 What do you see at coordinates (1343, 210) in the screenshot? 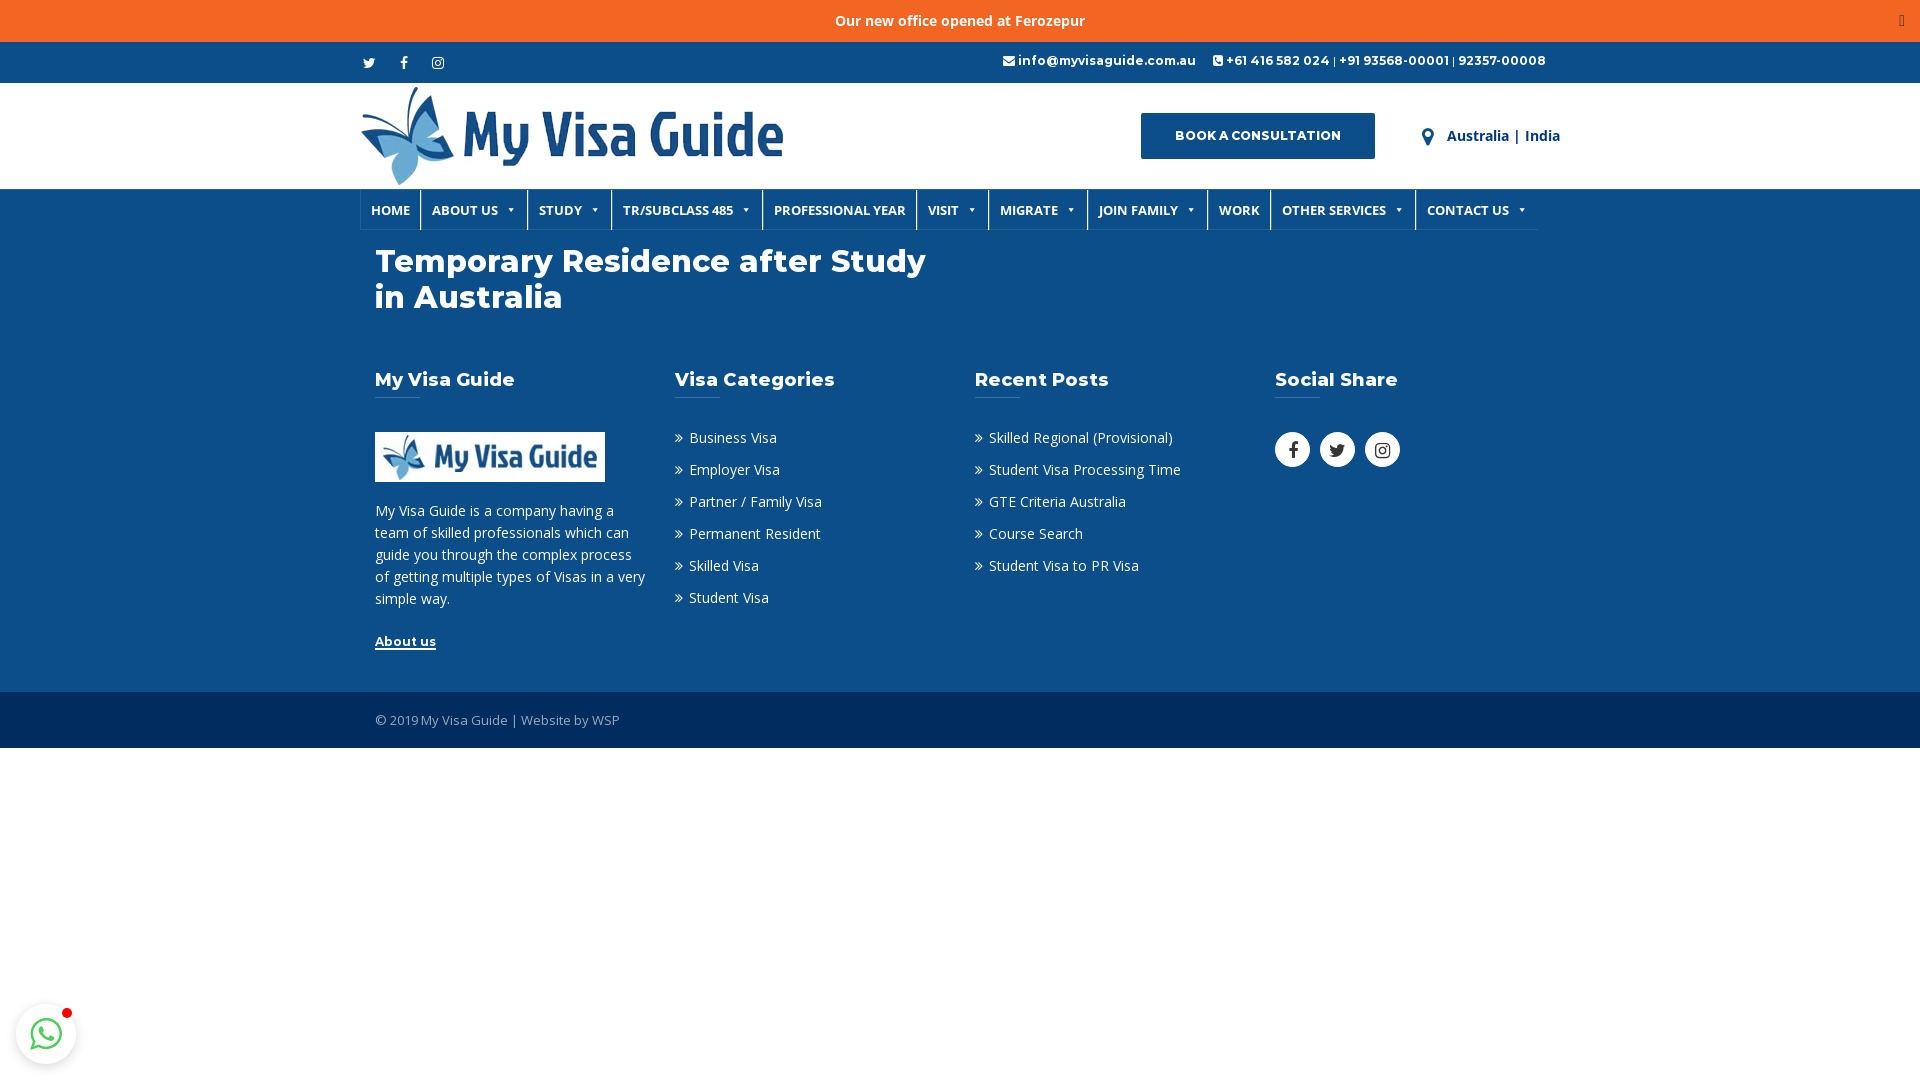
I see `OTHER SERVICES` at bounding box center [1343, 210].